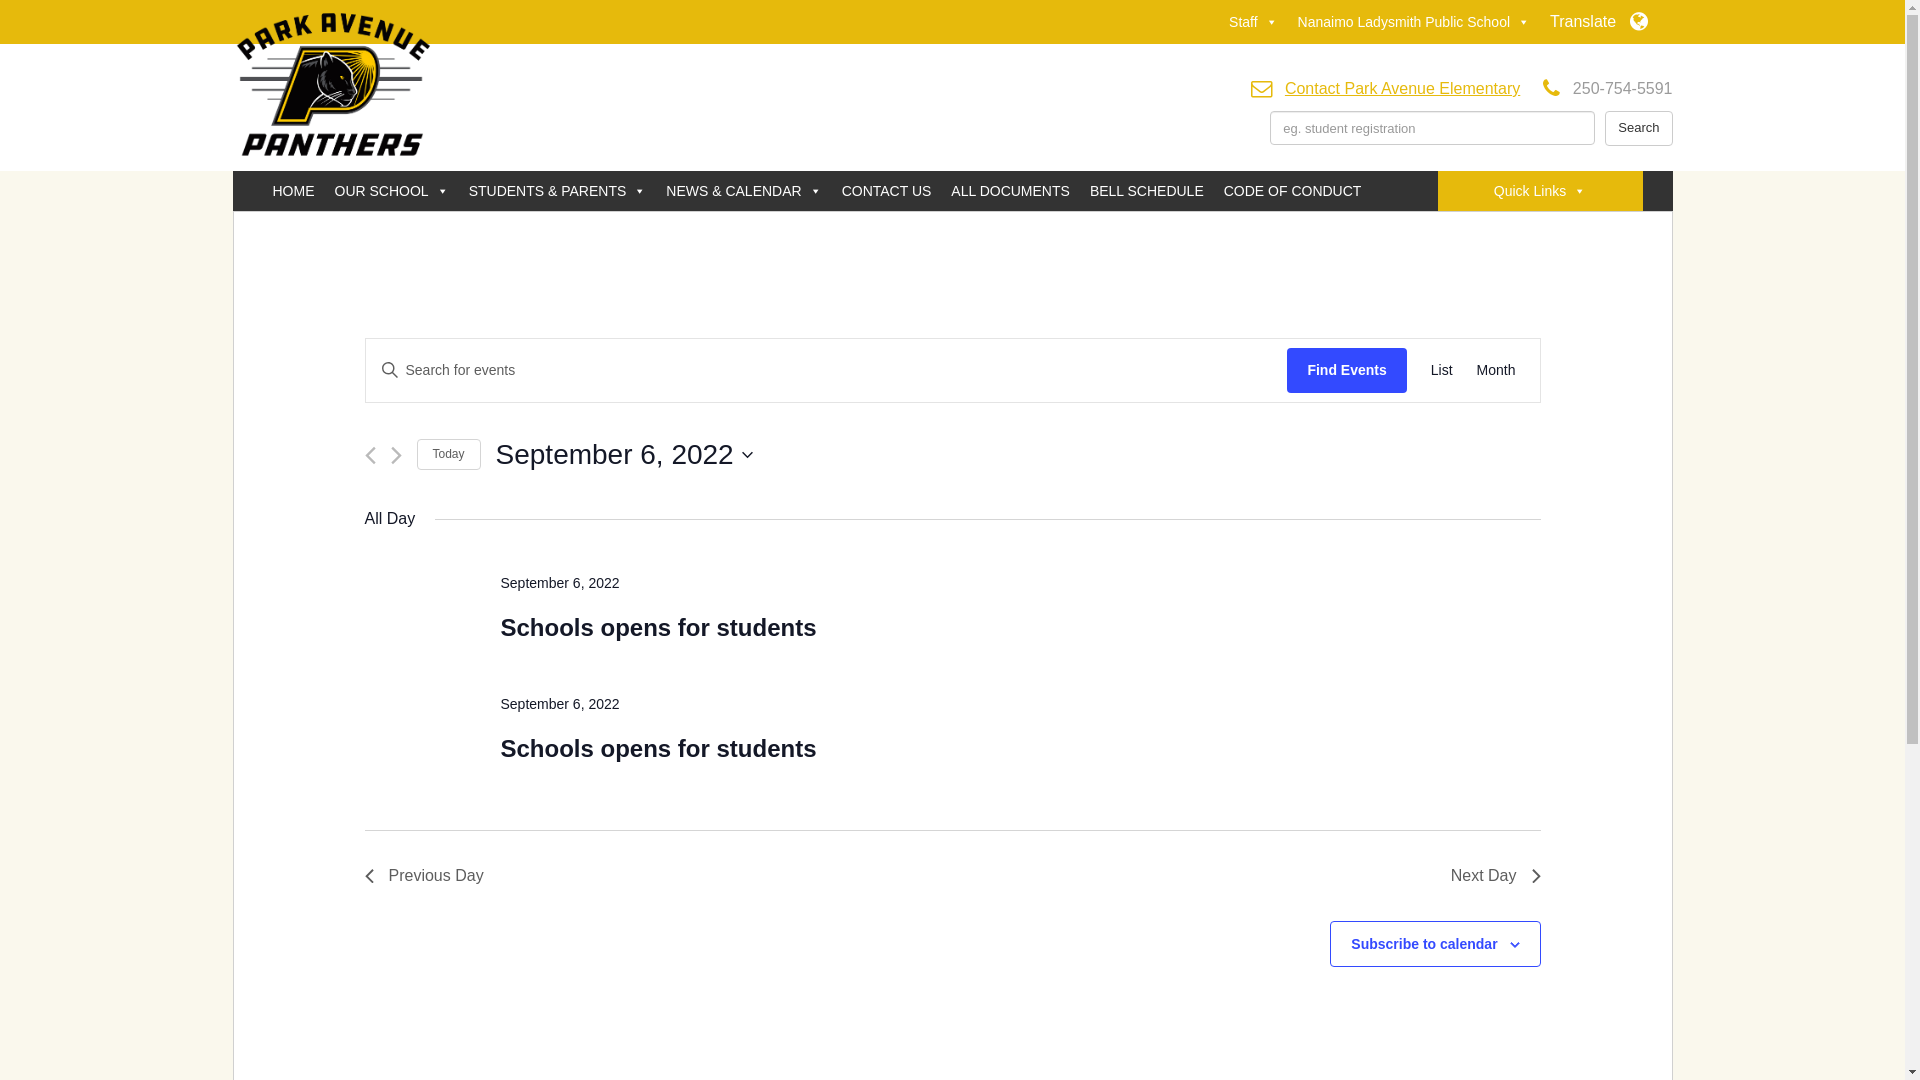 The width and height of the screenshot is (1920, 1080). What do you see at coordinates (448, 454) in the screenshot?
I see `Today` at bounding box center [448, 454].